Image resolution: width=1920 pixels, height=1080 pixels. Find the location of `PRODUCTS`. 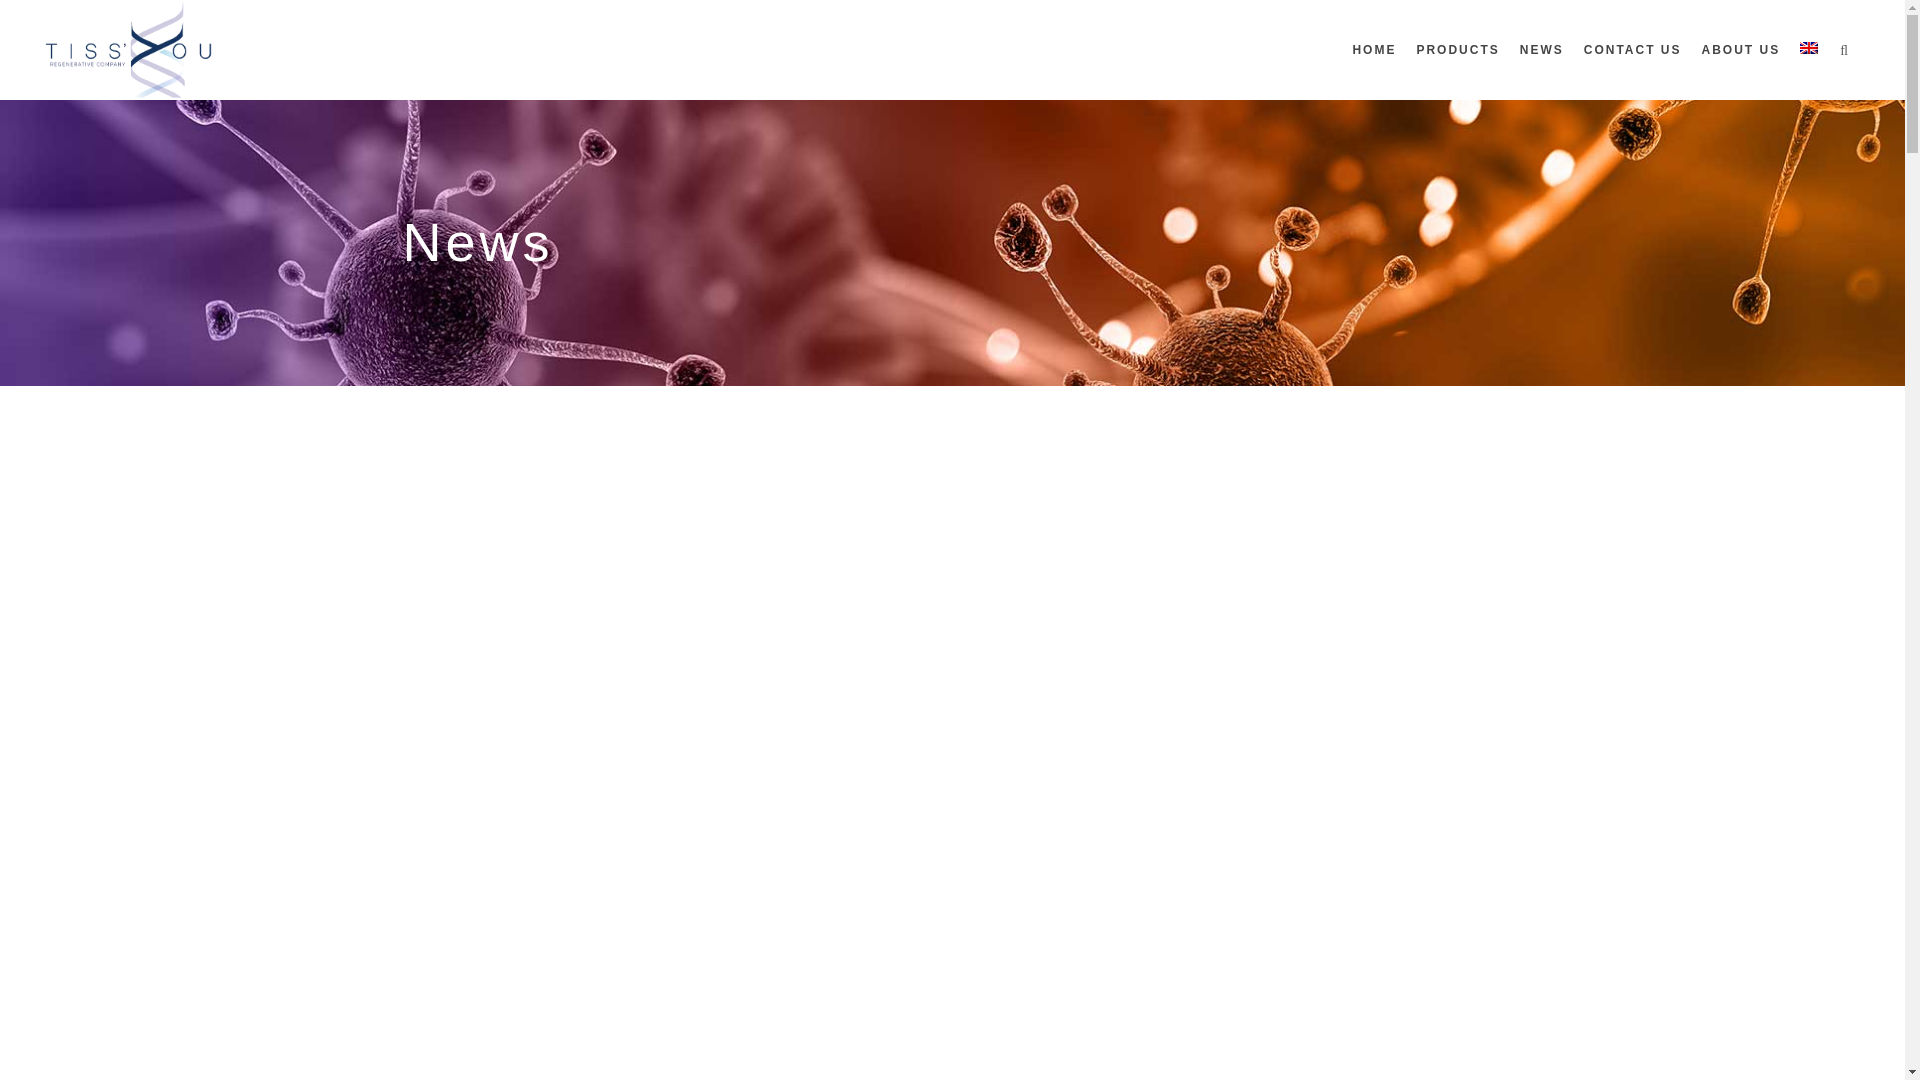

PRODUCTS is located at coordinates (1457, 50).